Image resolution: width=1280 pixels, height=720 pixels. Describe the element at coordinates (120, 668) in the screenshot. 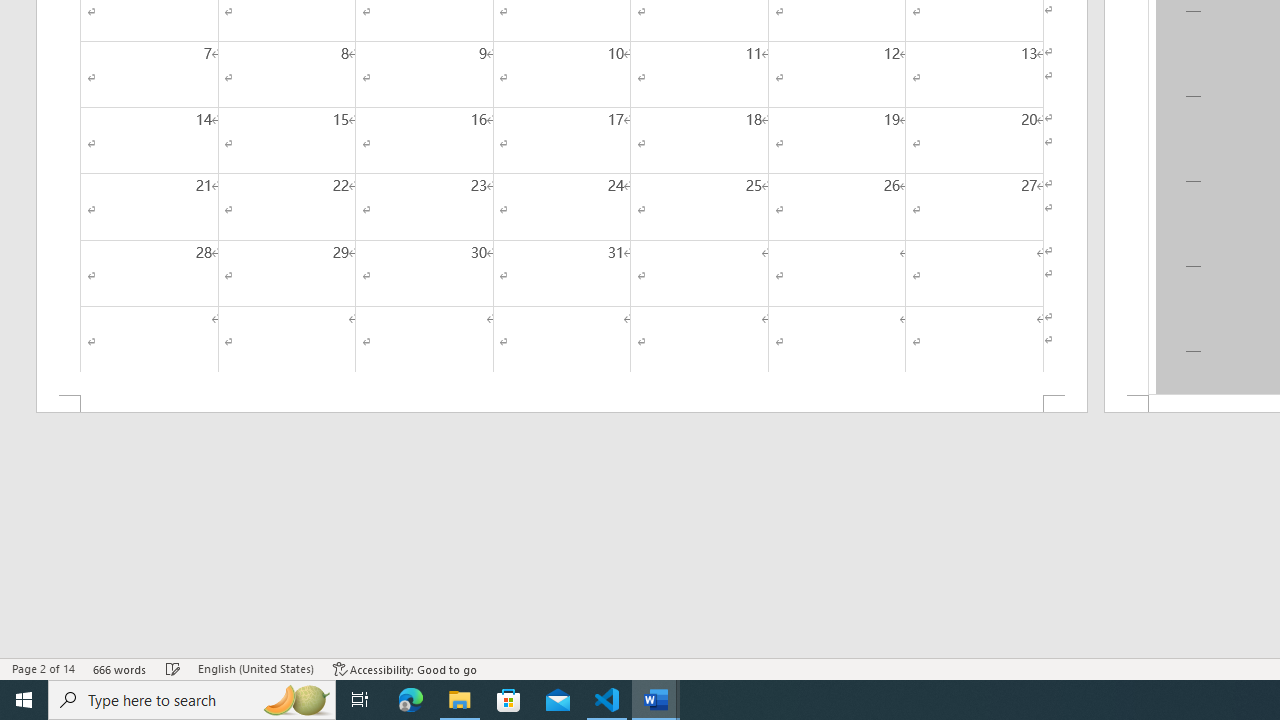

I see `Word Count 666 words` at that location.